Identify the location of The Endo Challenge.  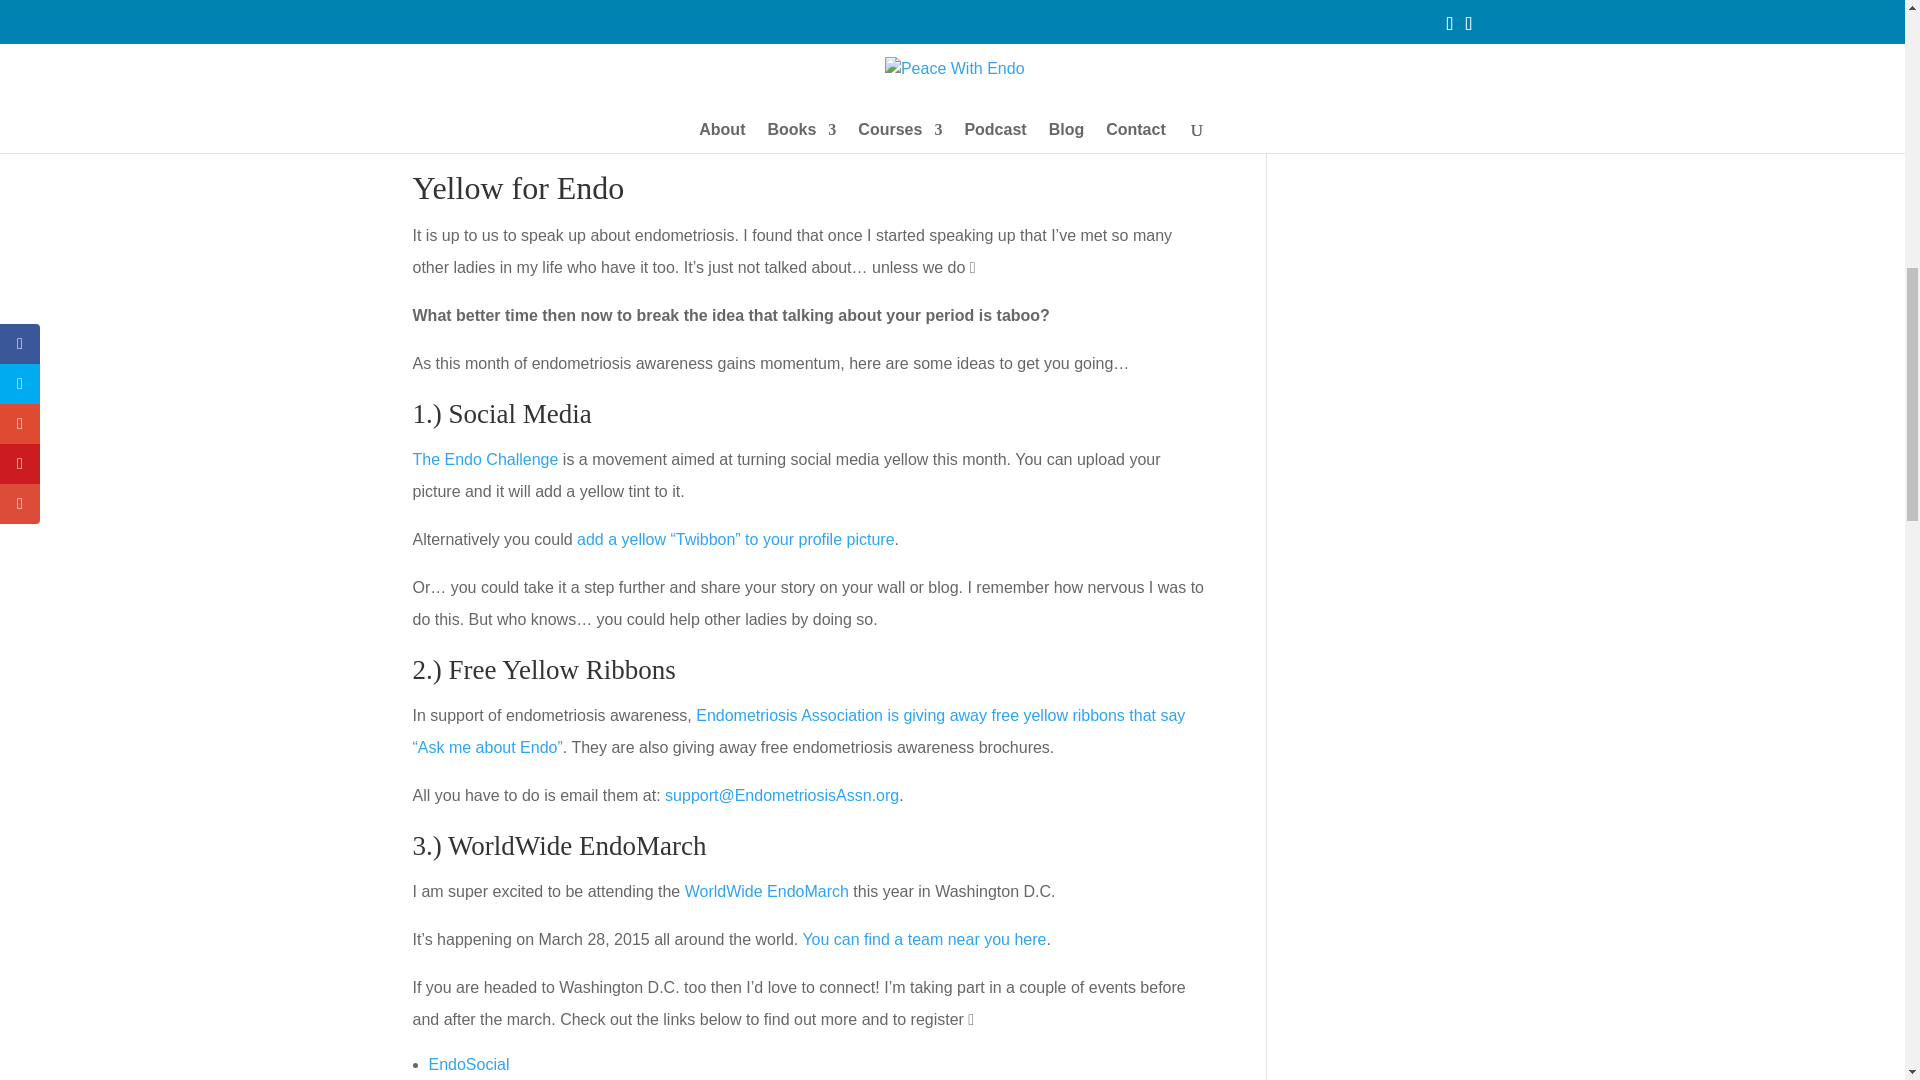
(485, 459).